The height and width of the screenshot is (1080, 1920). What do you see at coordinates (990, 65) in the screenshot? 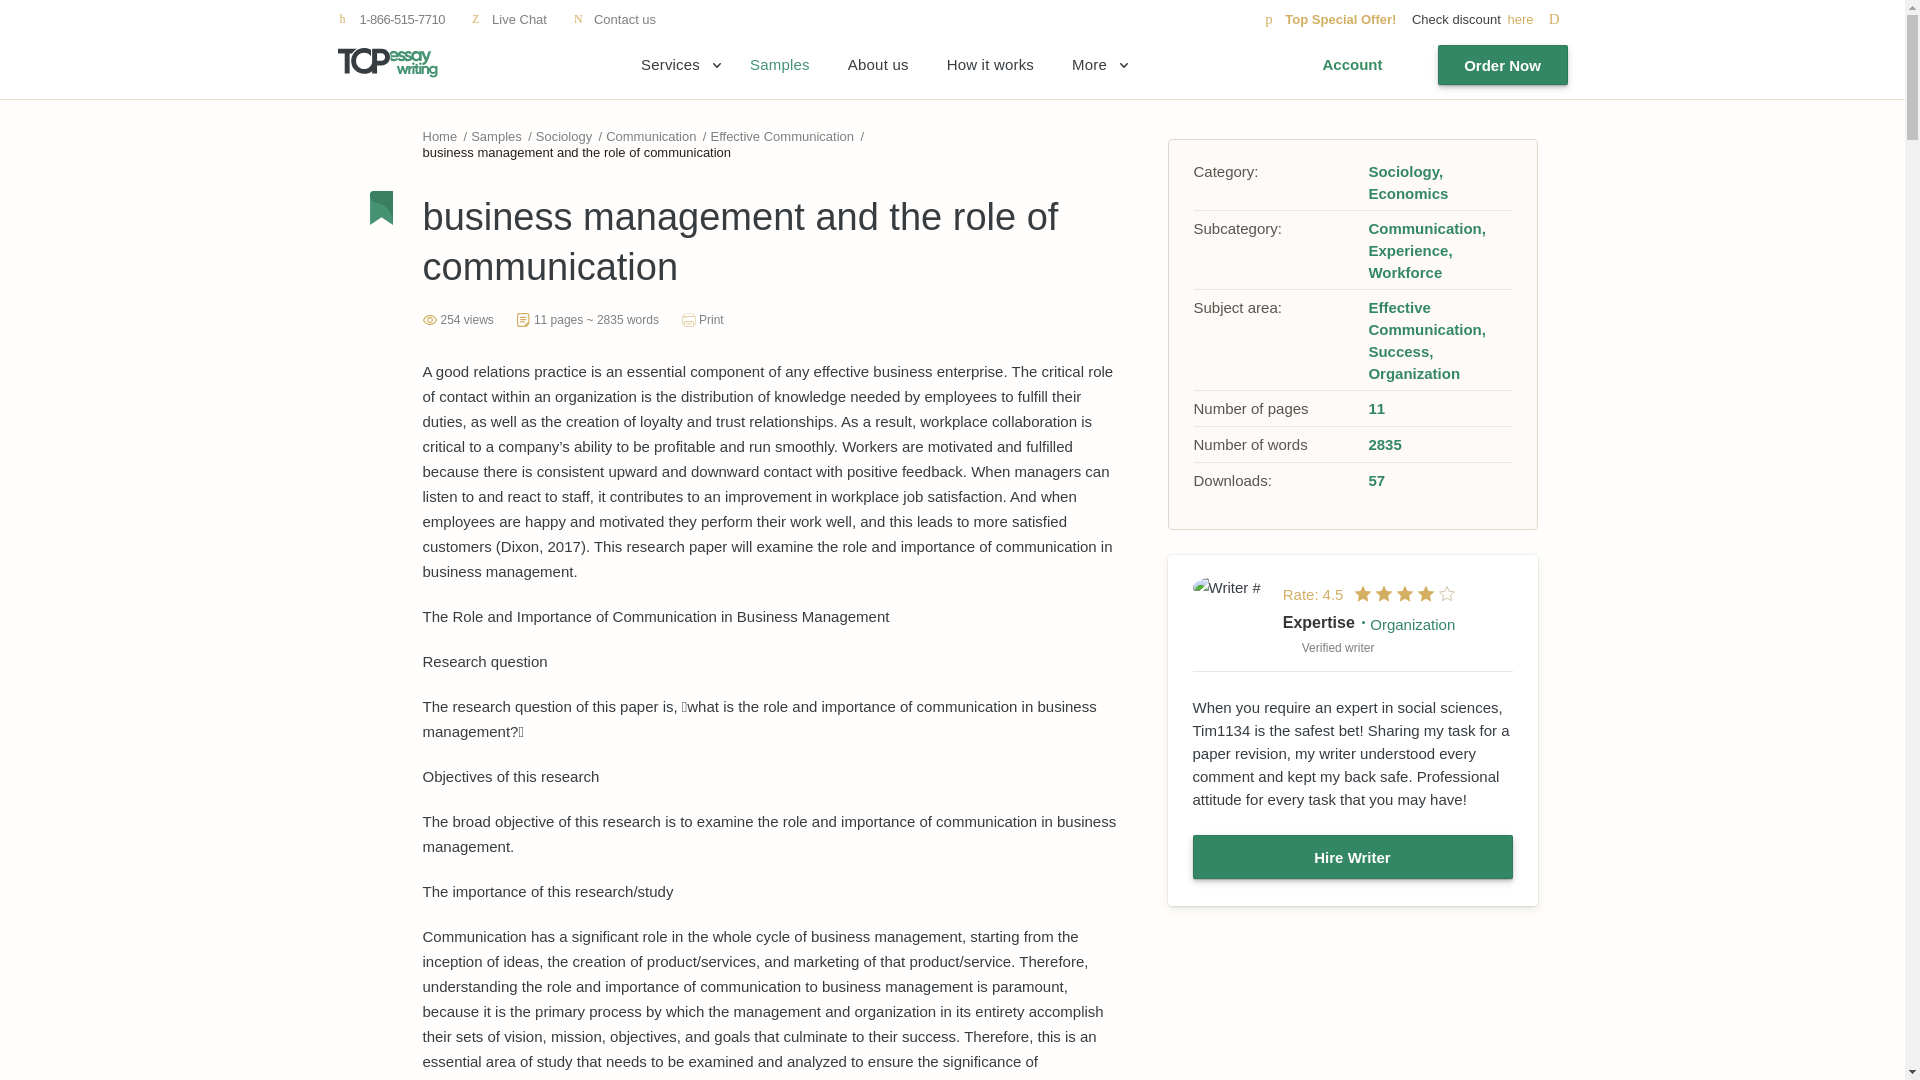
I see `How it works` at bounding box center [990, 65].